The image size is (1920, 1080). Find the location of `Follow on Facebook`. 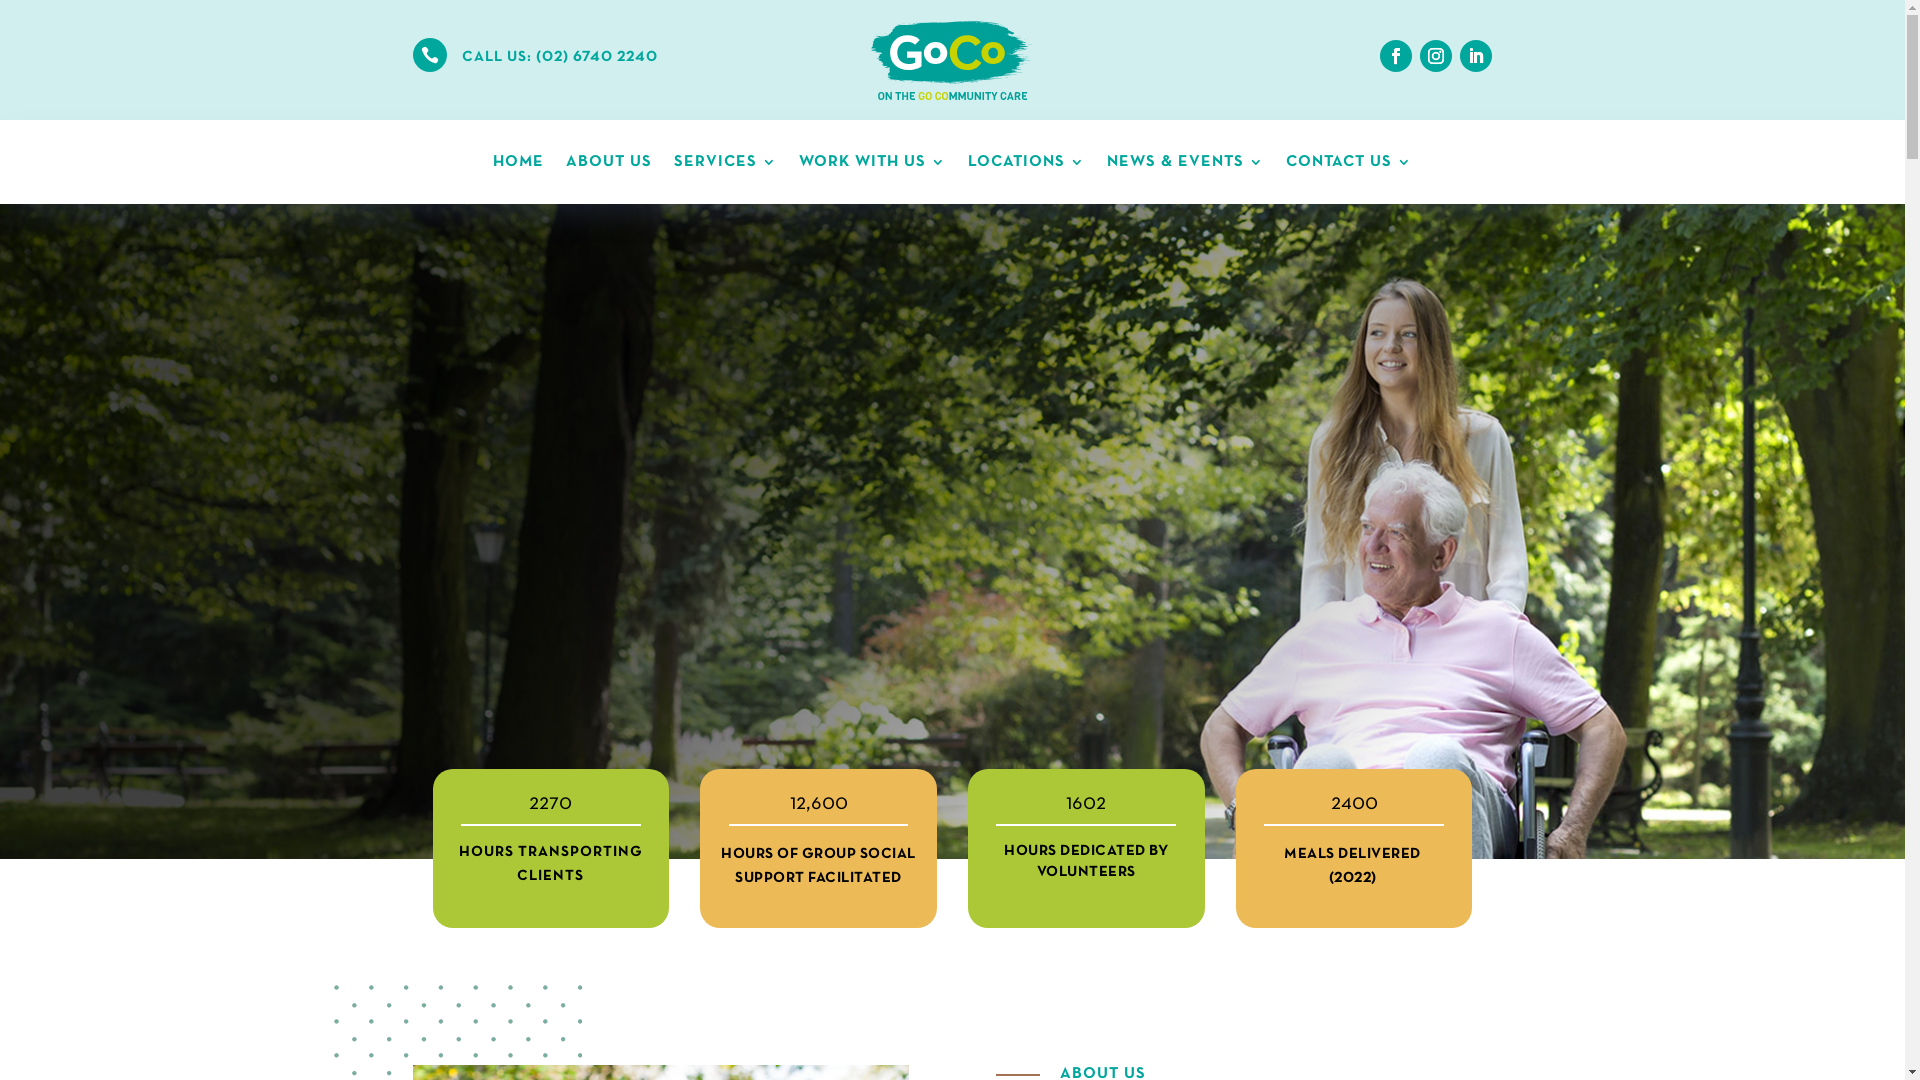

Follow on Facebook is located at coordinates (1396, 56).